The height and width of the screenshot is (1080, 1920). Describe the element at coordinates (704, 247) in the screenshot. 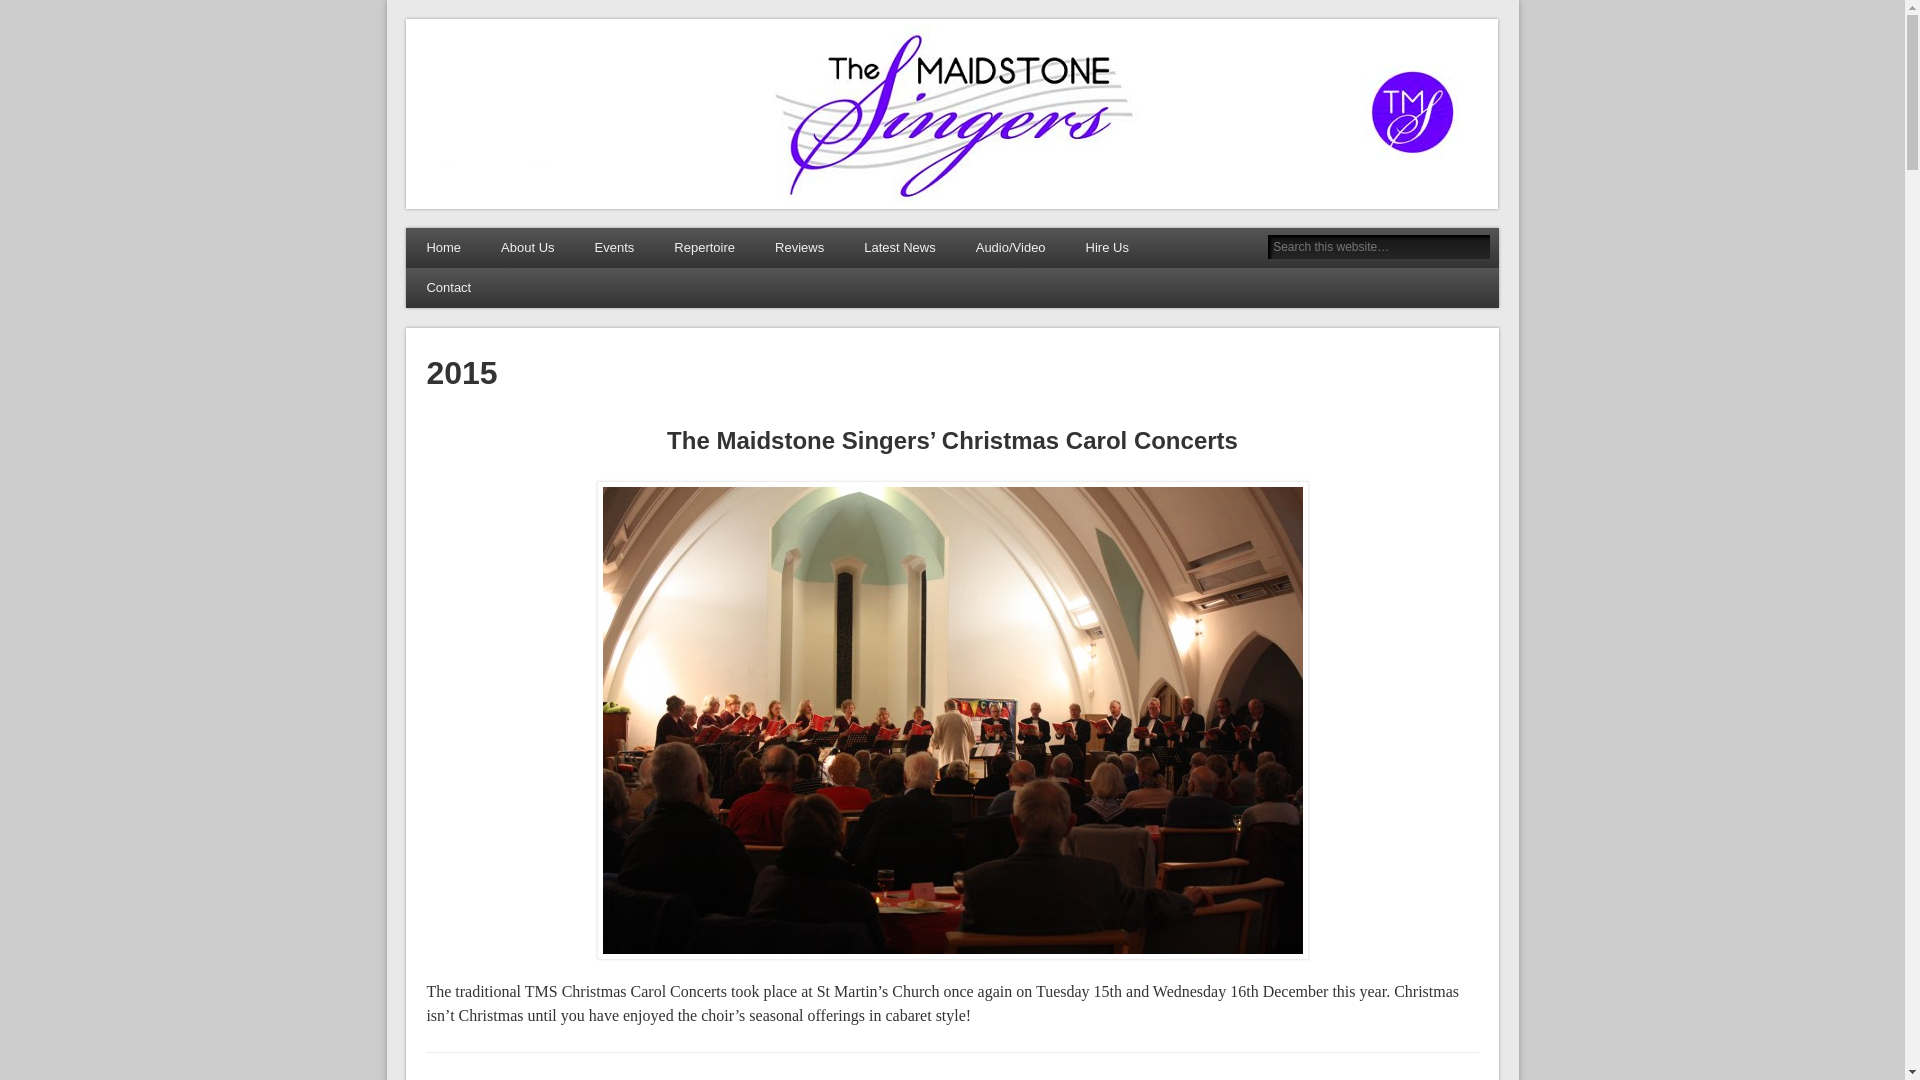

I see `Repertoire` at that location.